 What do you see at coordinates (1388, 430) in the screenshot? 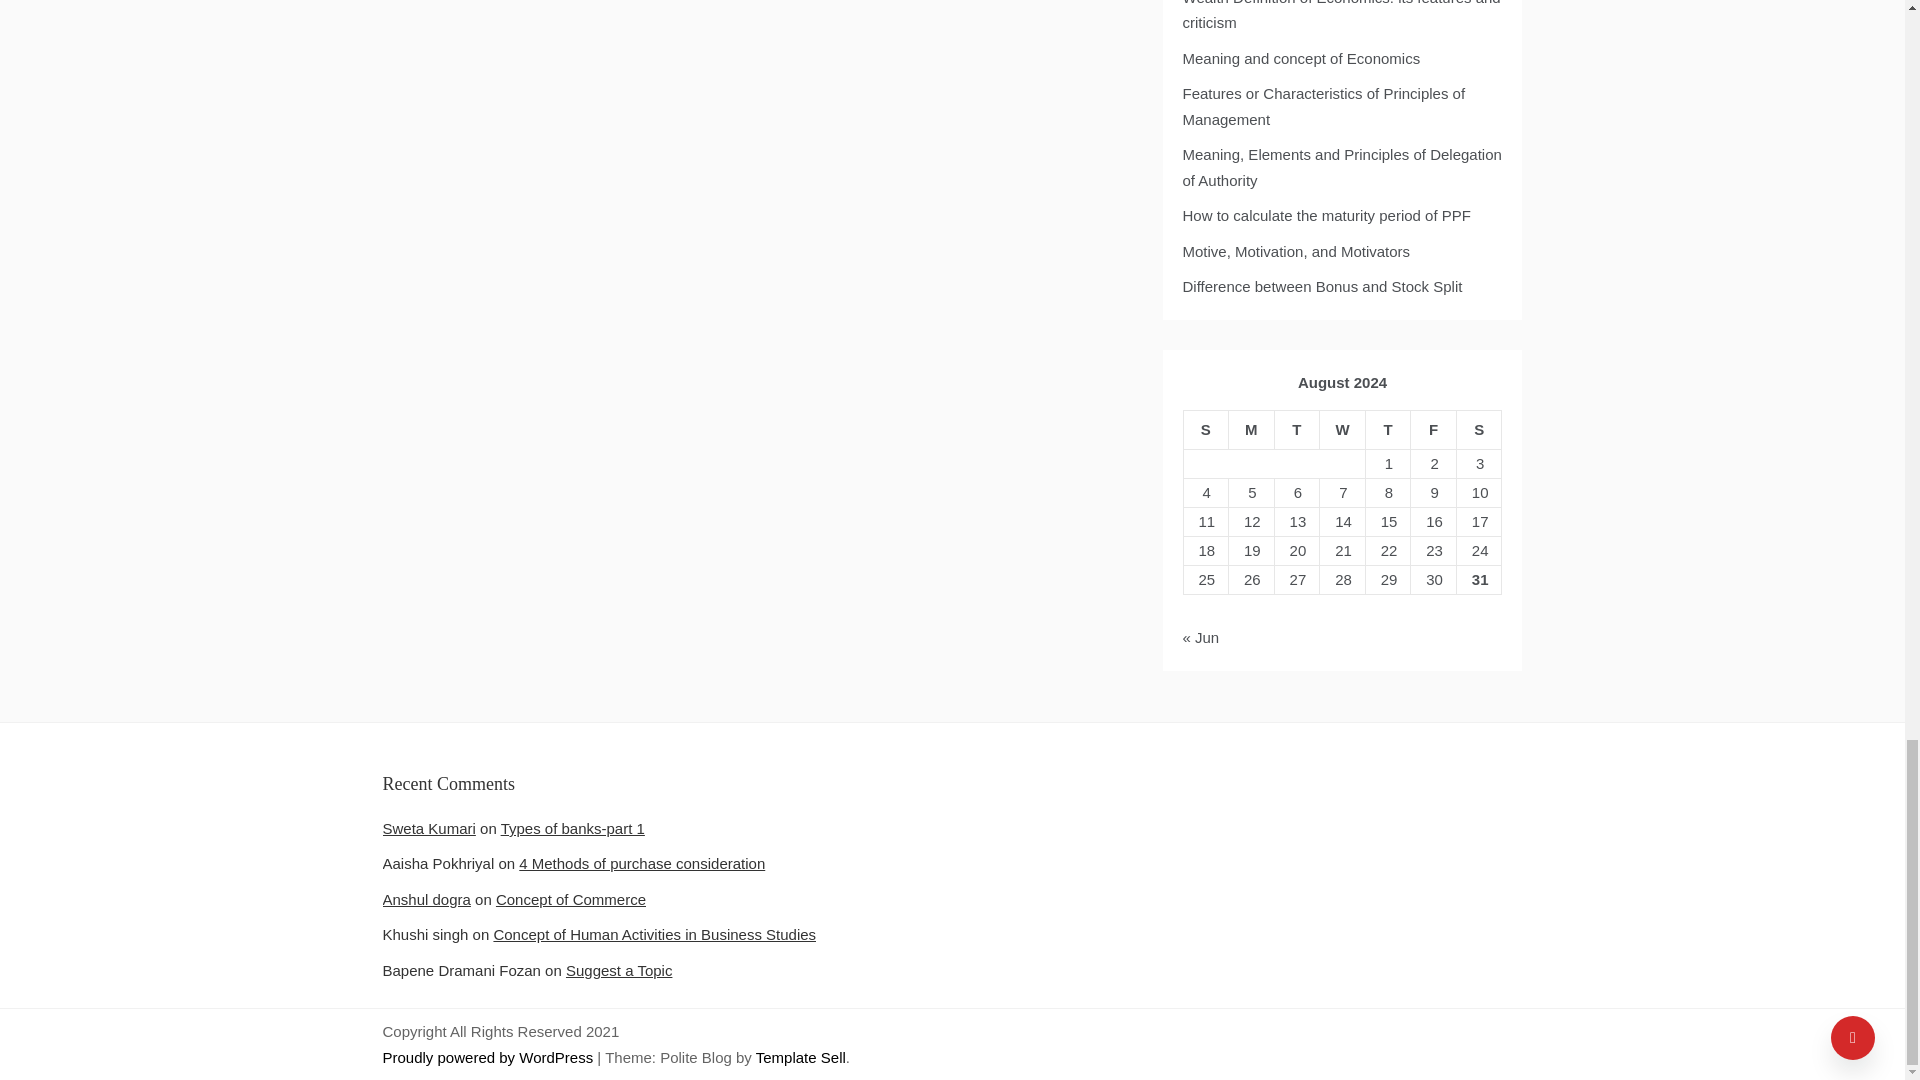
I see `Thursday` at bounding box center [1388, 430].